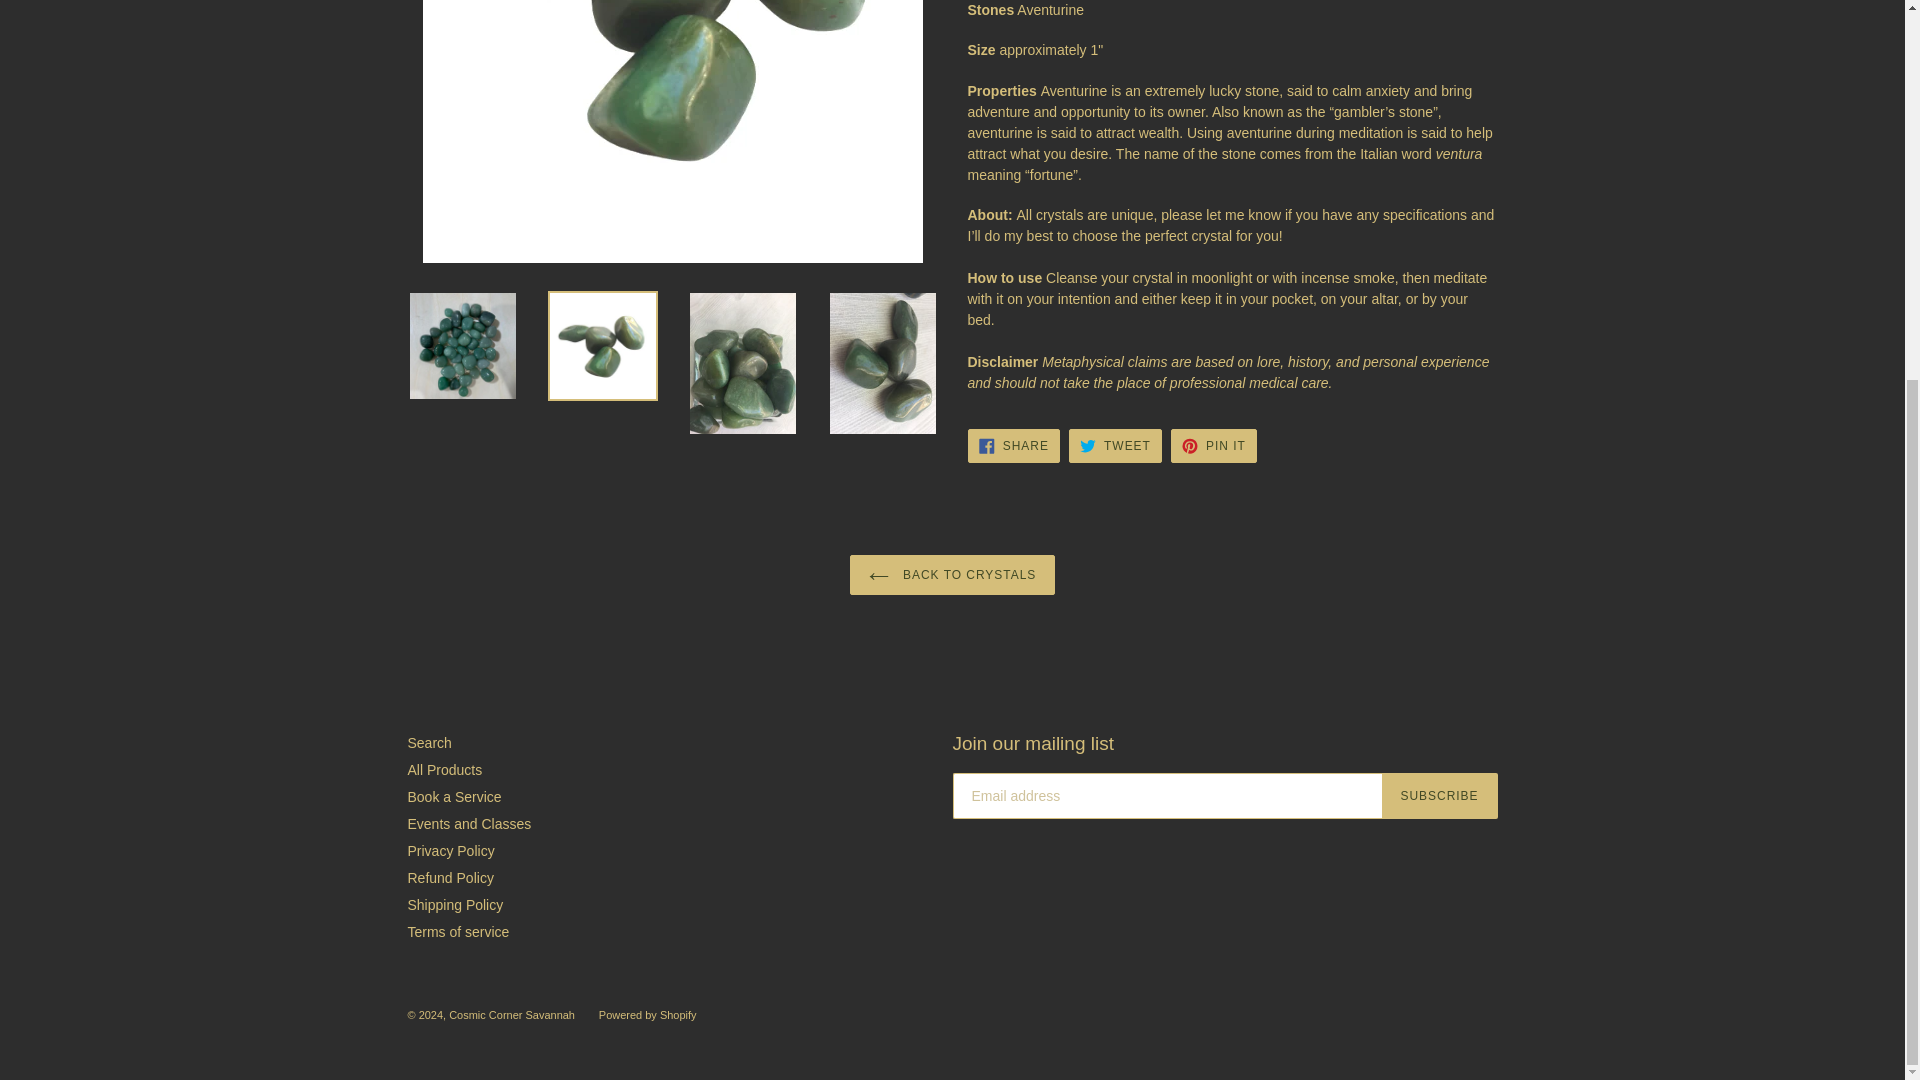 This screenshot has height=1080, width=1920. I want to click on Pin on Pinterest, so click(1214, 446).